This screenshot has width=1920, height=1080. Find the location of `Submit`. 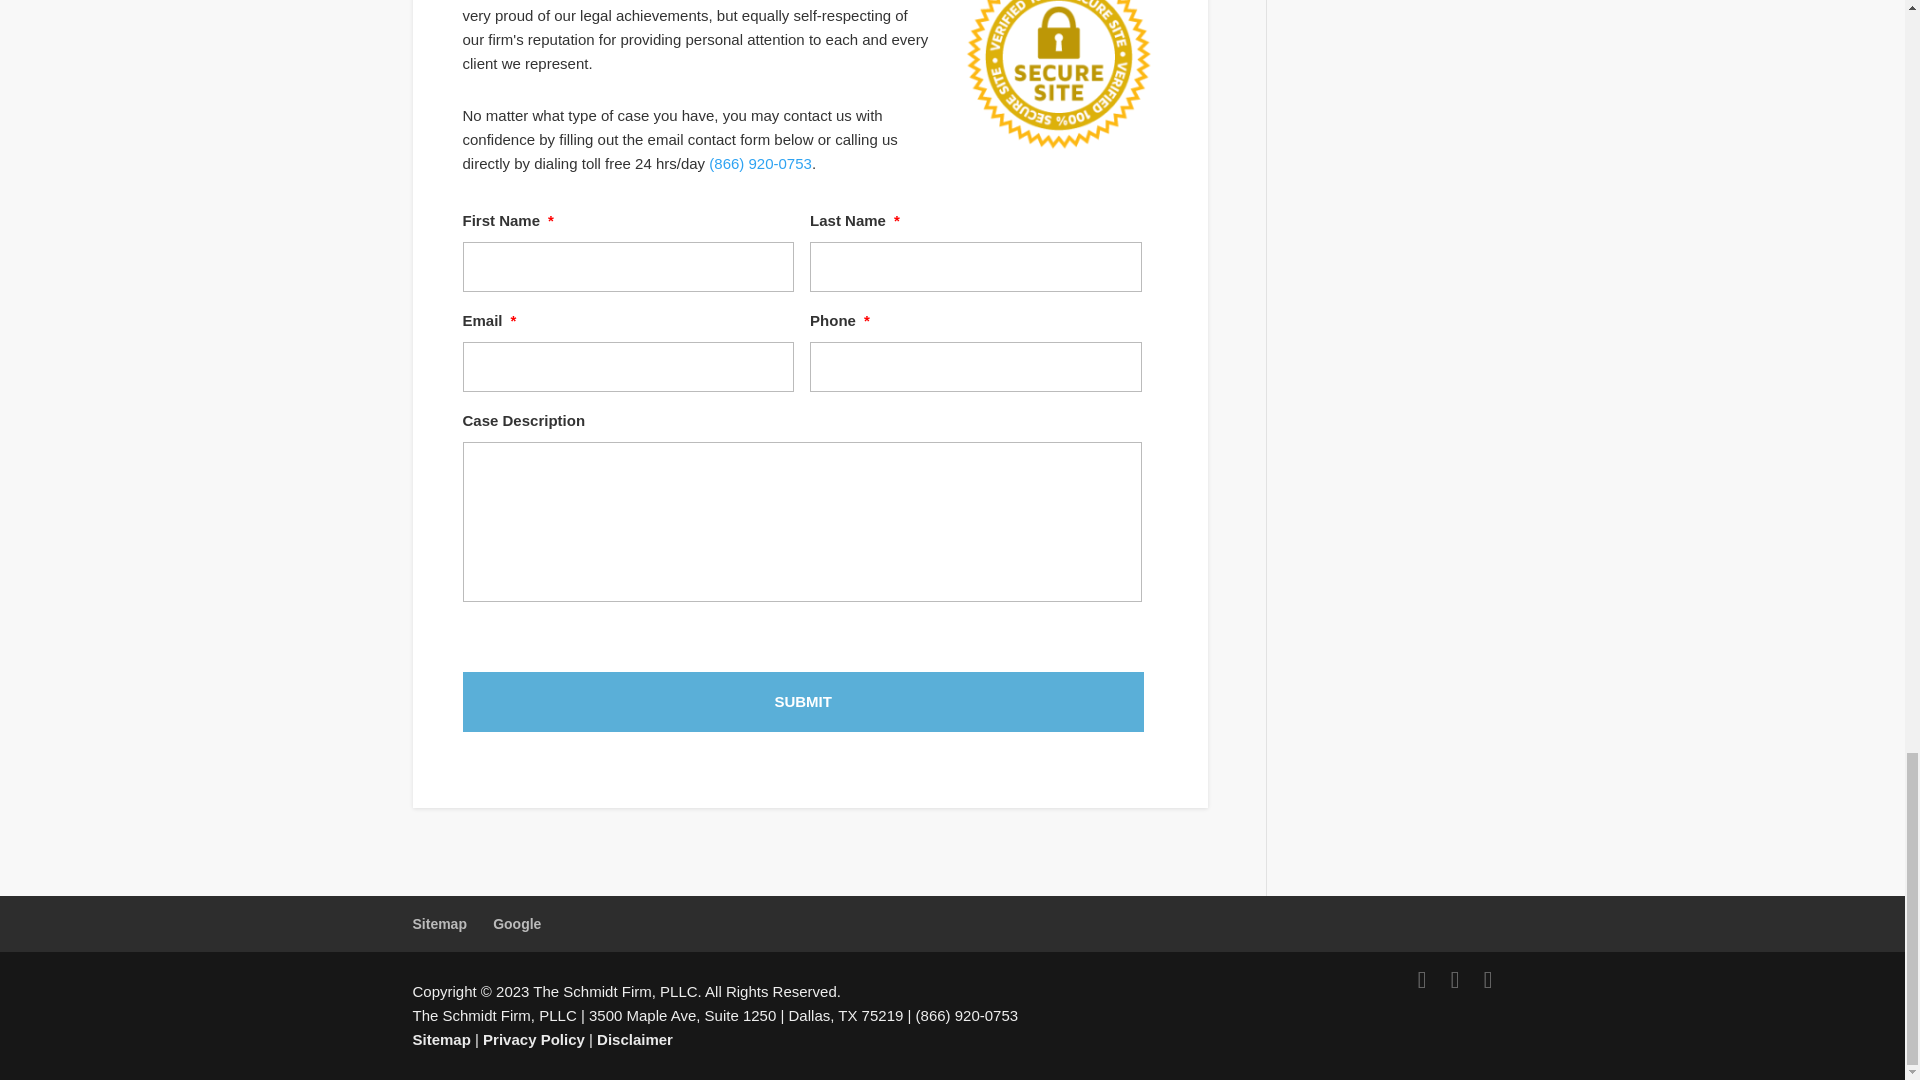

Submit is located at coordinates (802, 702).